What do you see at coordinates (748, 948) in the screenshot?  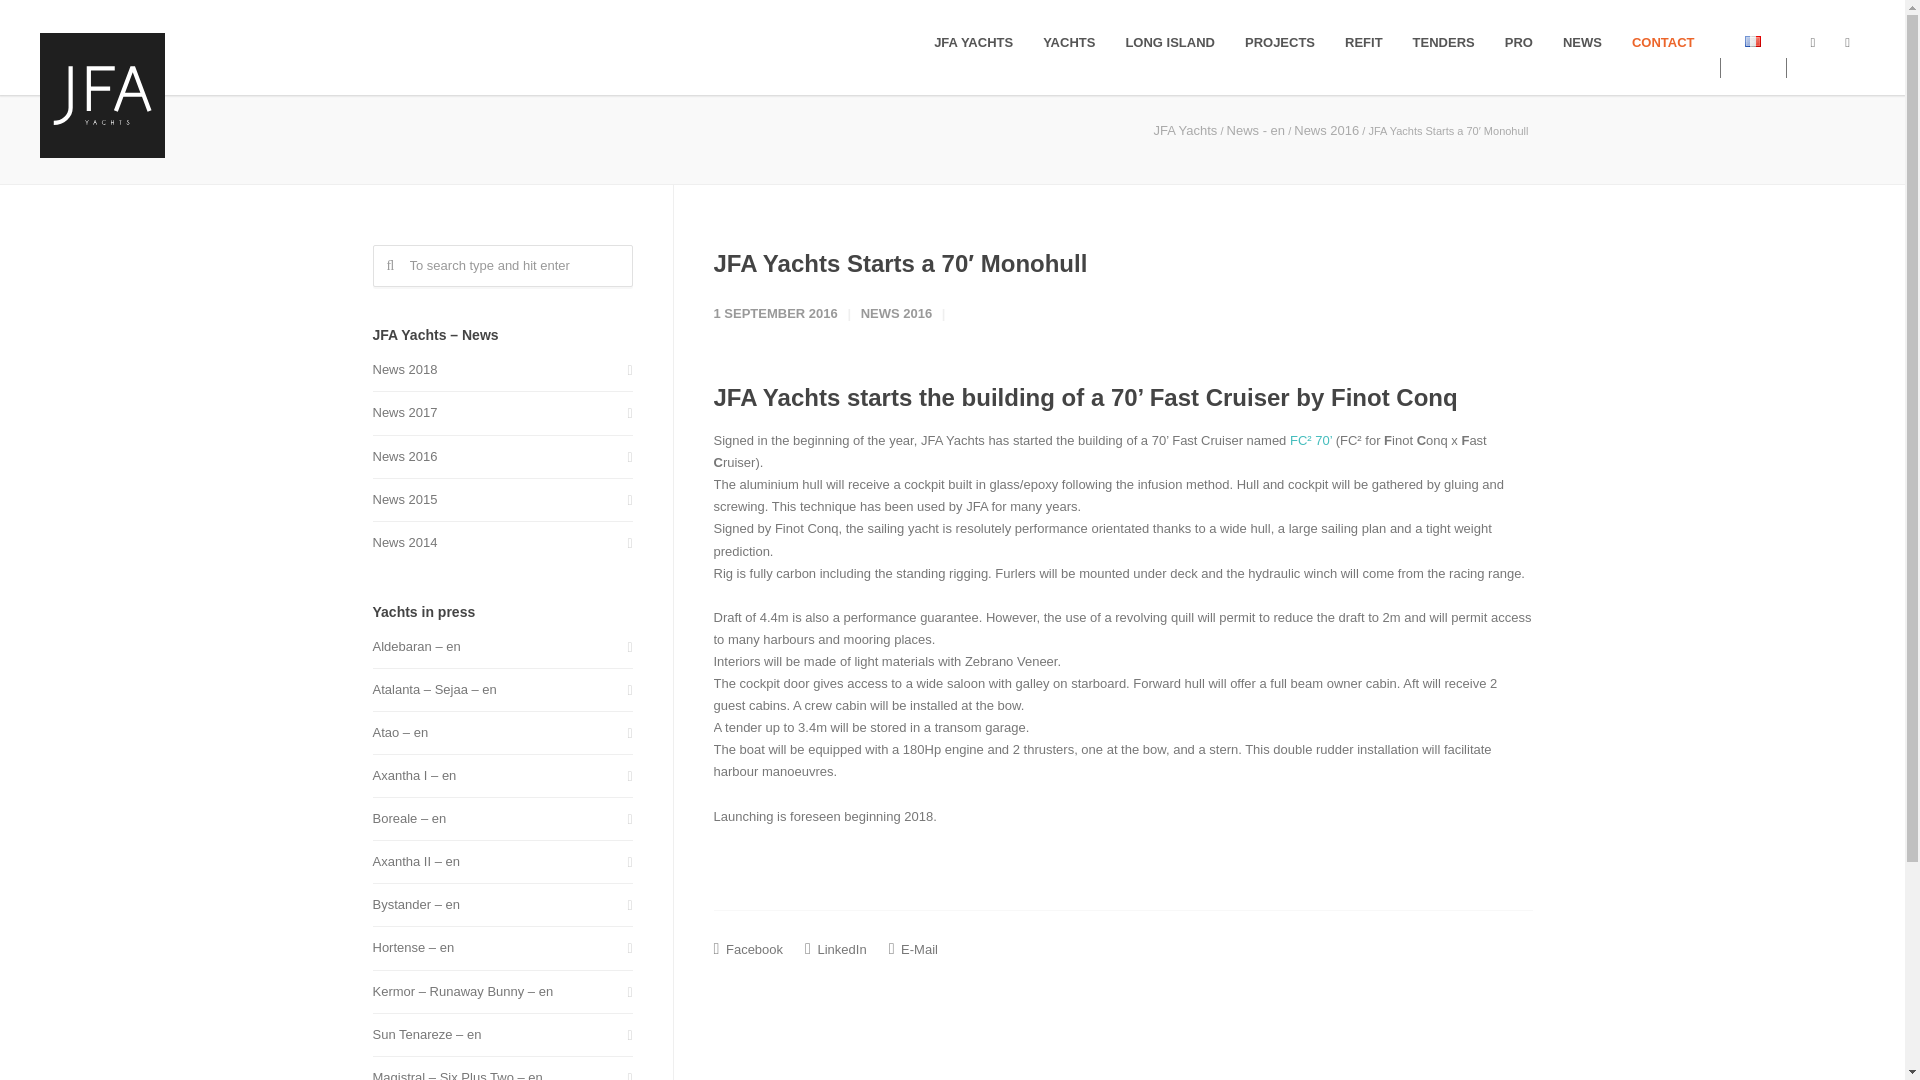 I see `Share via Facebook` at bounding box center [748, 948].